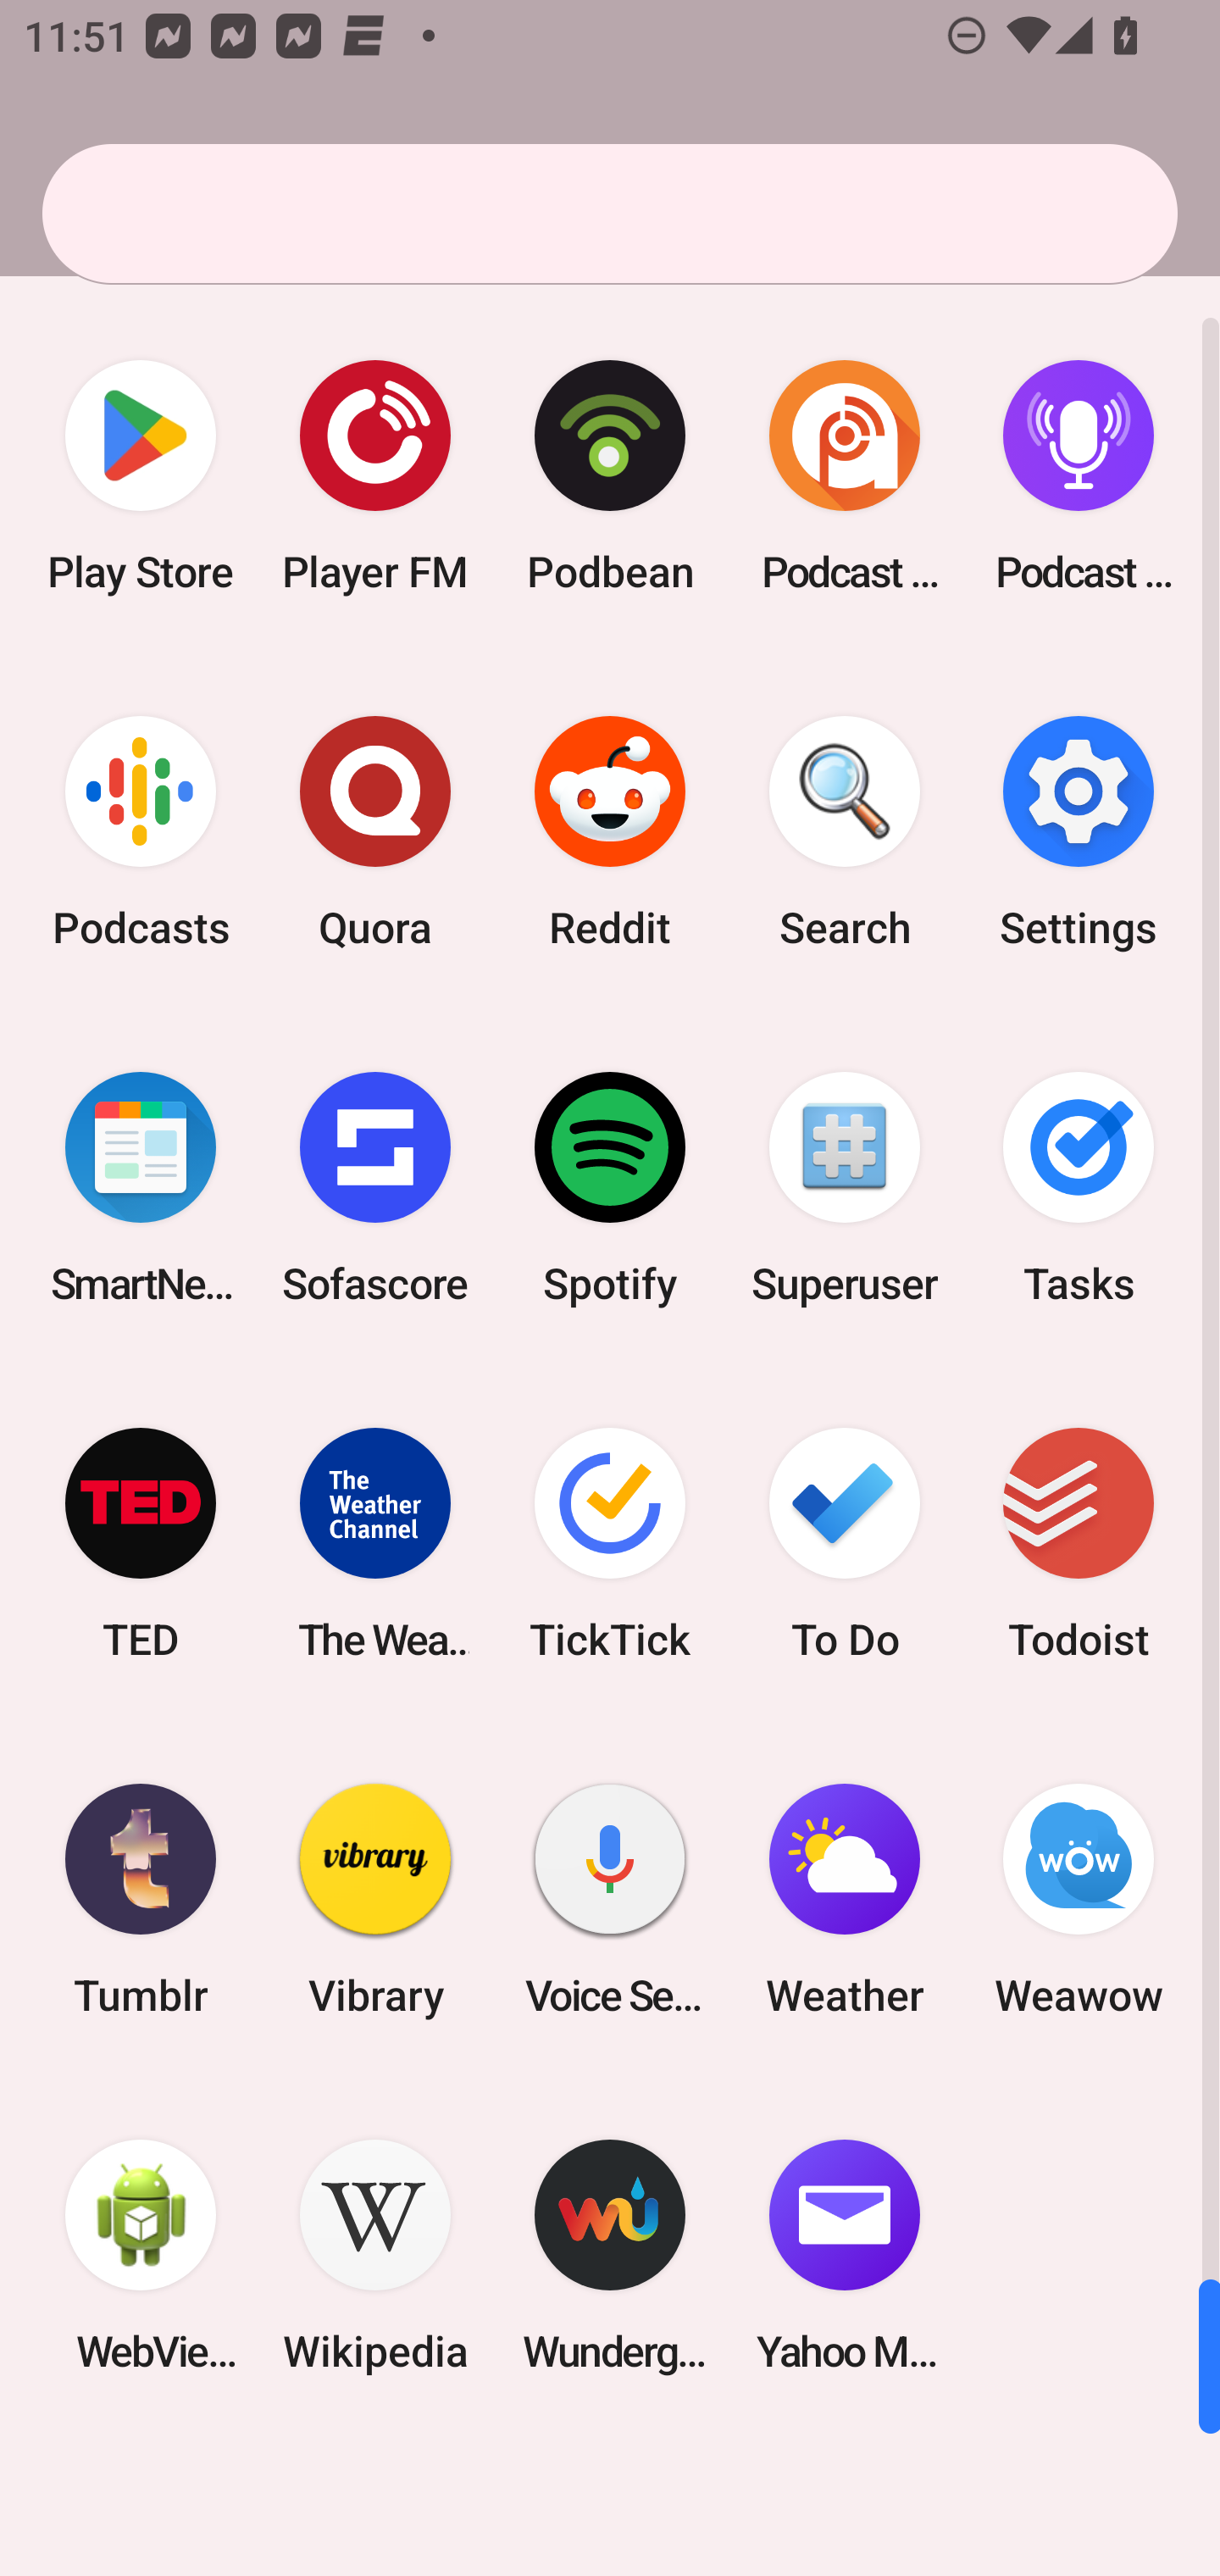 Image resolution: width=1220 pixels, height=2576 pixels. I want to click on Podcast Addict, so click(844, 476).